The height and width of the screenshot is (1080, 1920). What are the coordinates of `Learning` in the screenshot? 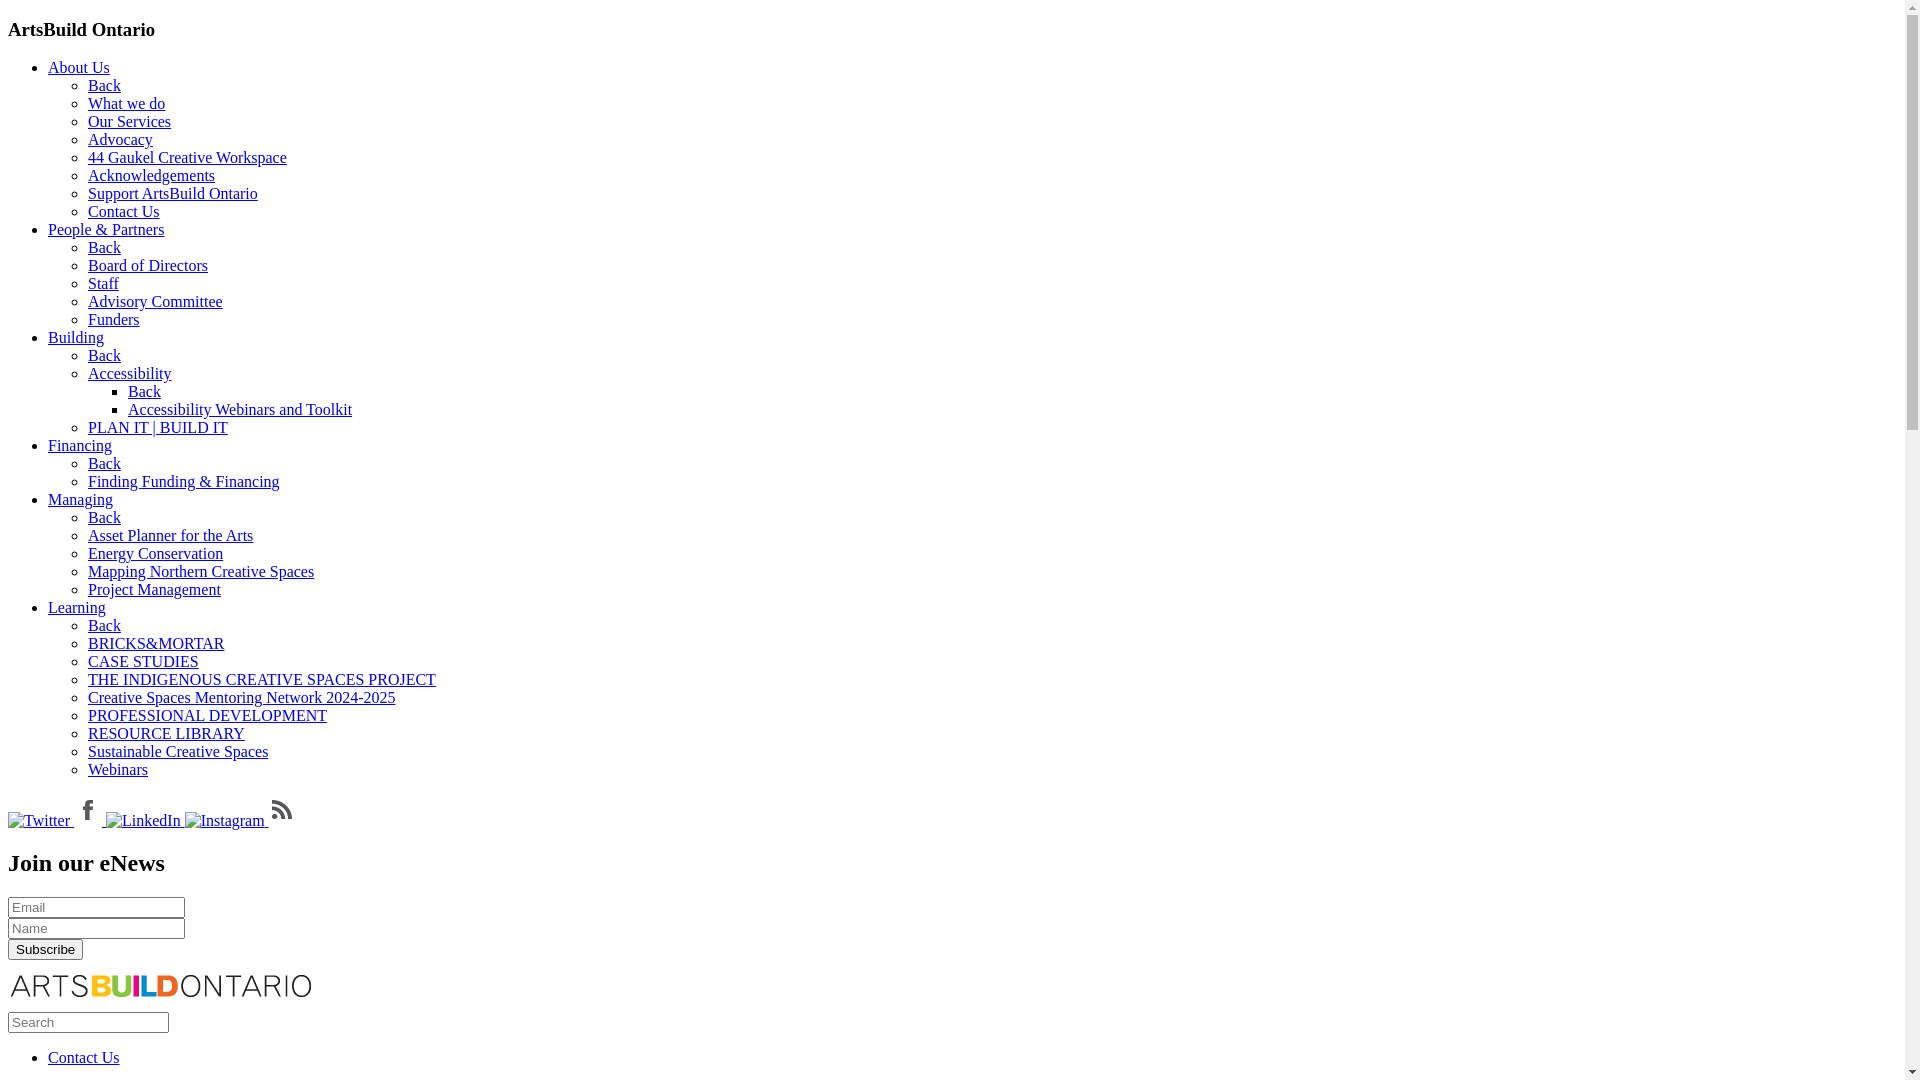 It's located at (77, 608).